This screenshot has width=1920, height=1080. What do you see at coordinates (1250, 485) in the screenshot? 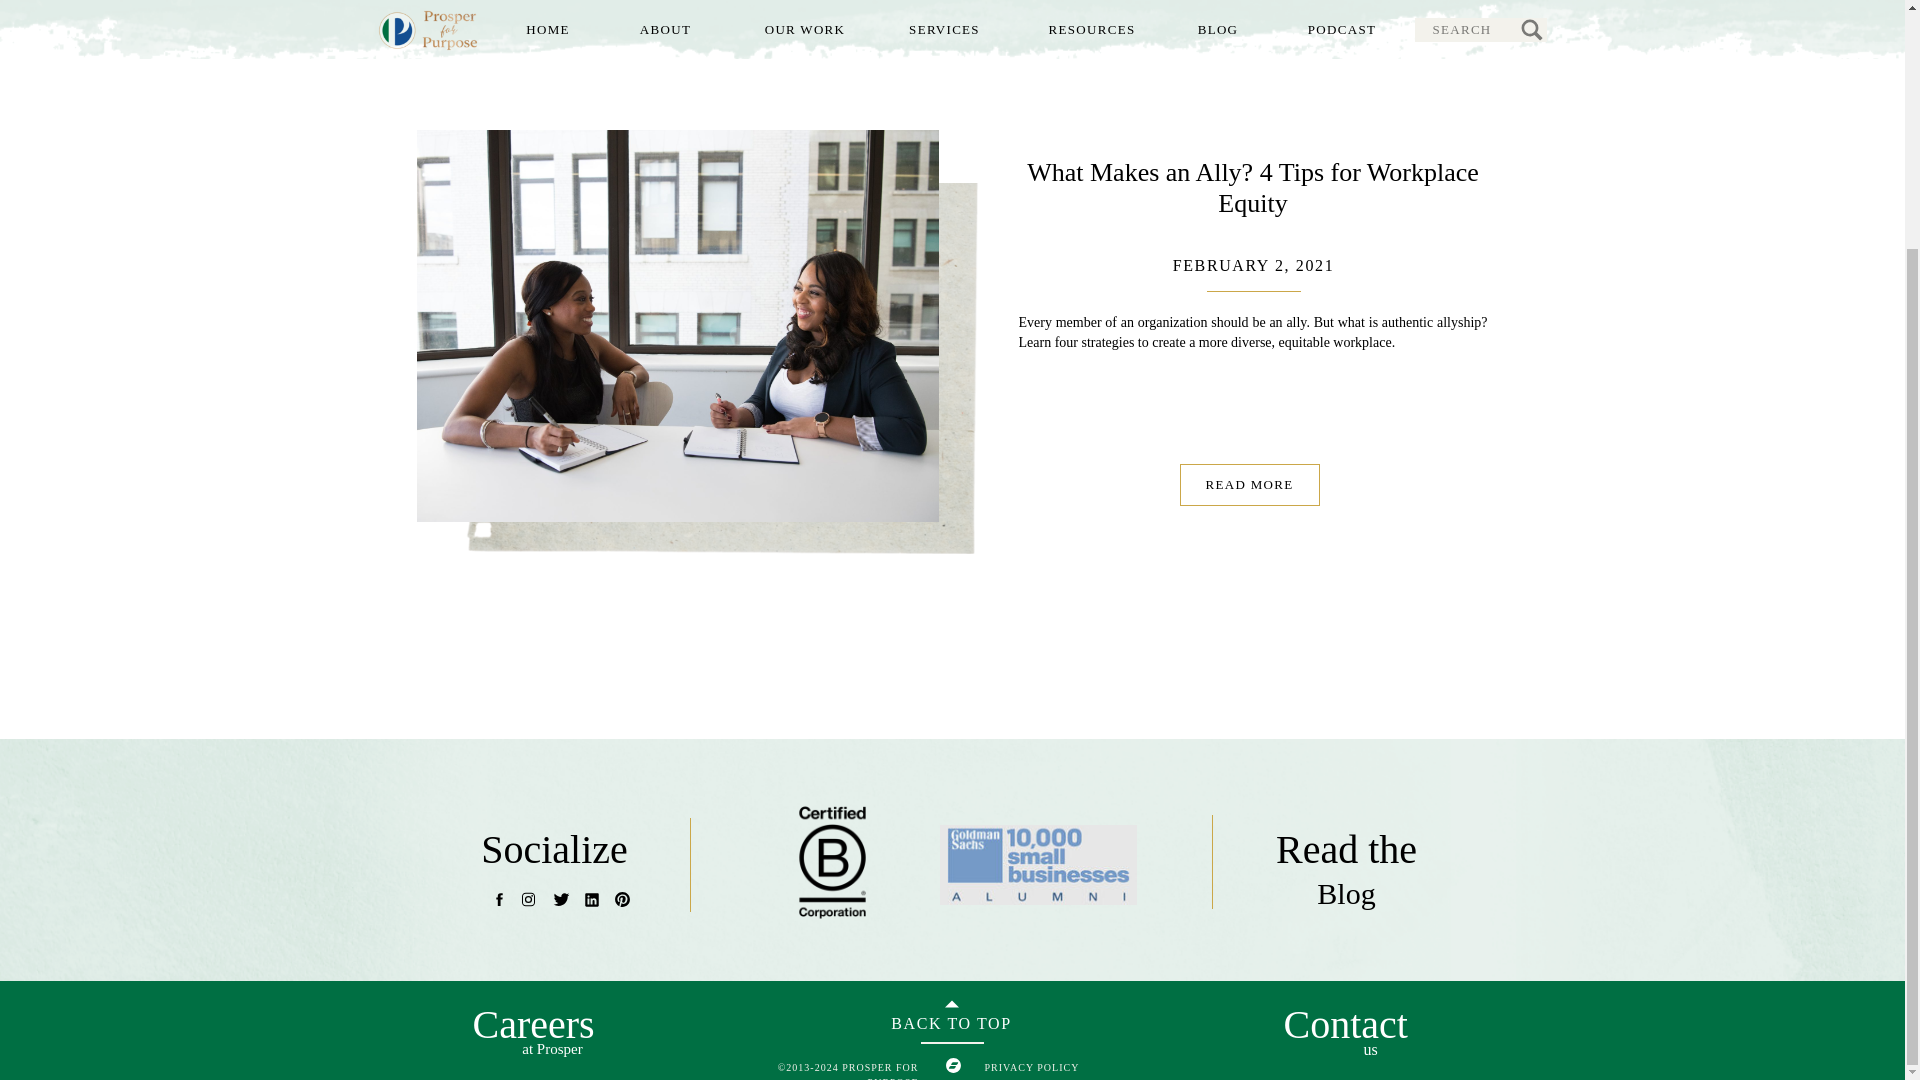
I see `What Makes an Ally? 4 Tips for Workplace Equity` at bounding box center [1250, 485].